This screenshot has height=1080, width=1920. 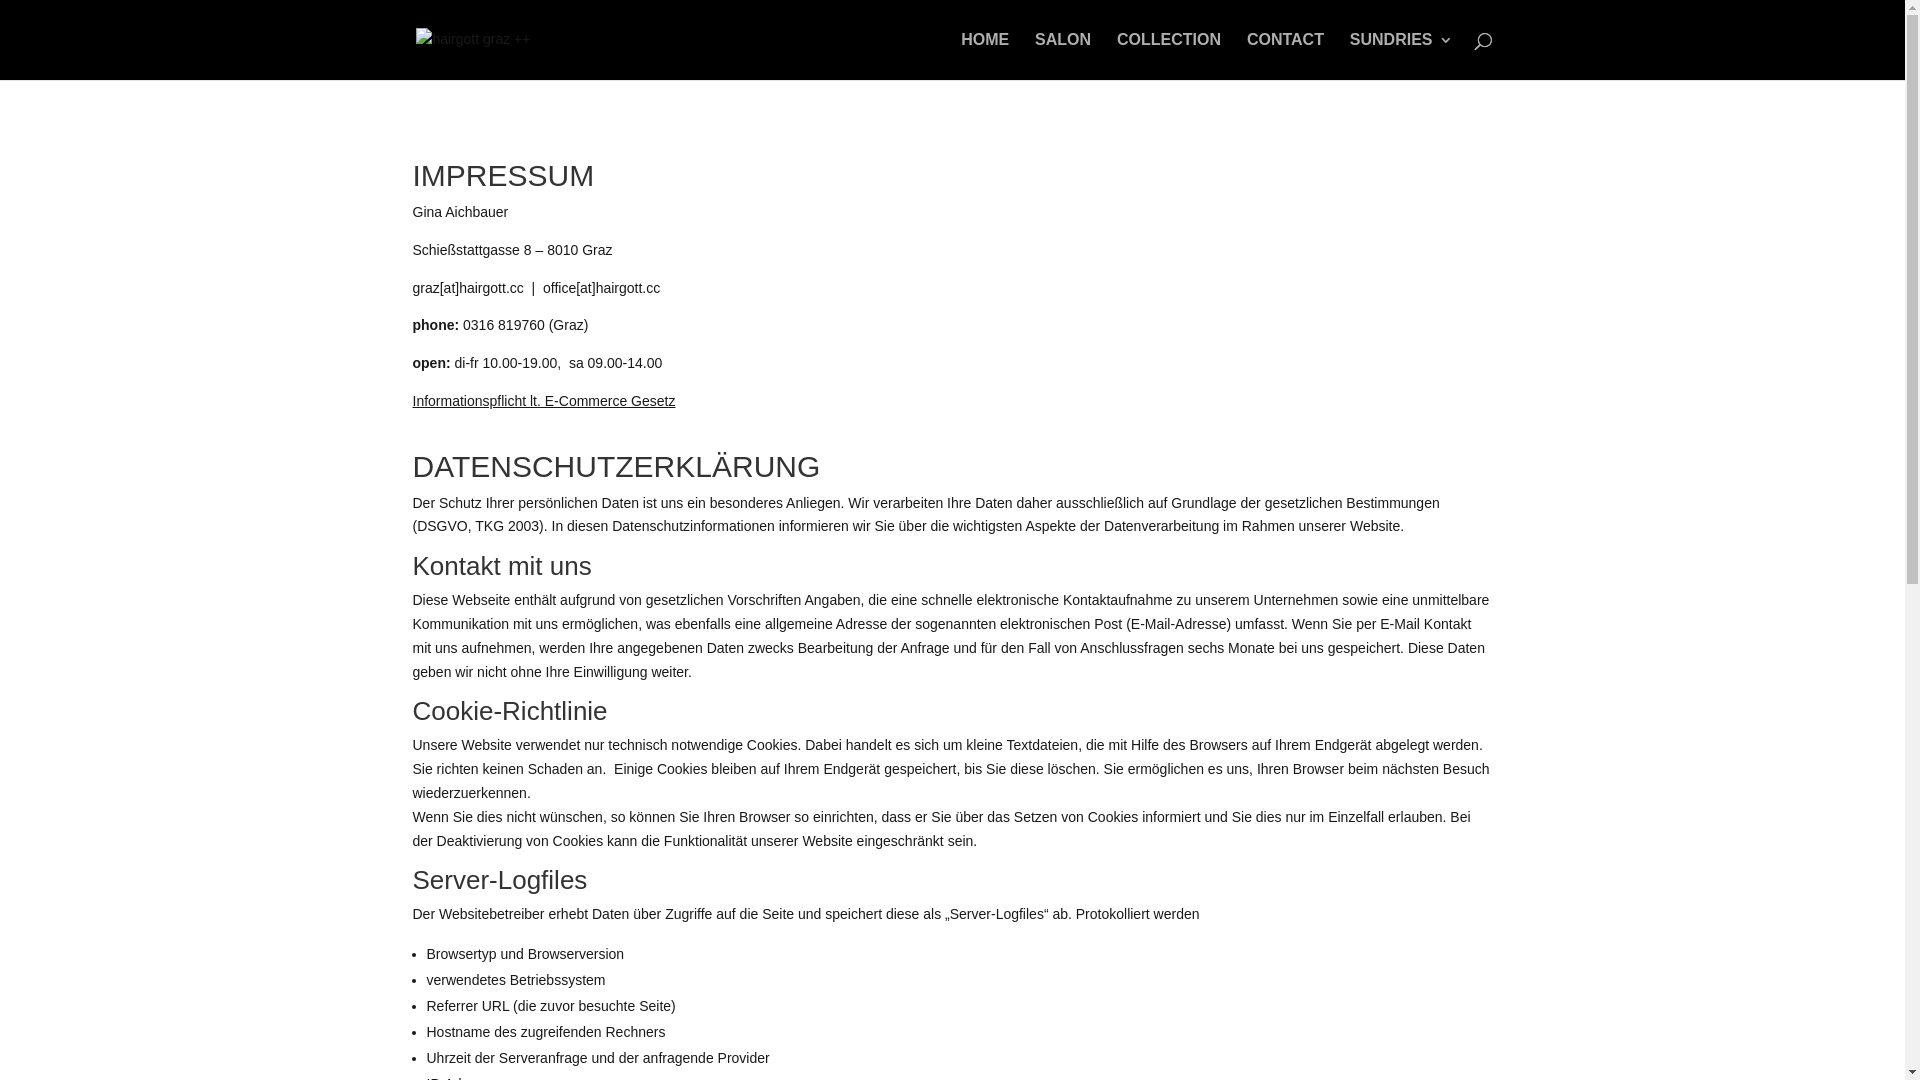 I want to click on HOME, so click(x=985, y=56).